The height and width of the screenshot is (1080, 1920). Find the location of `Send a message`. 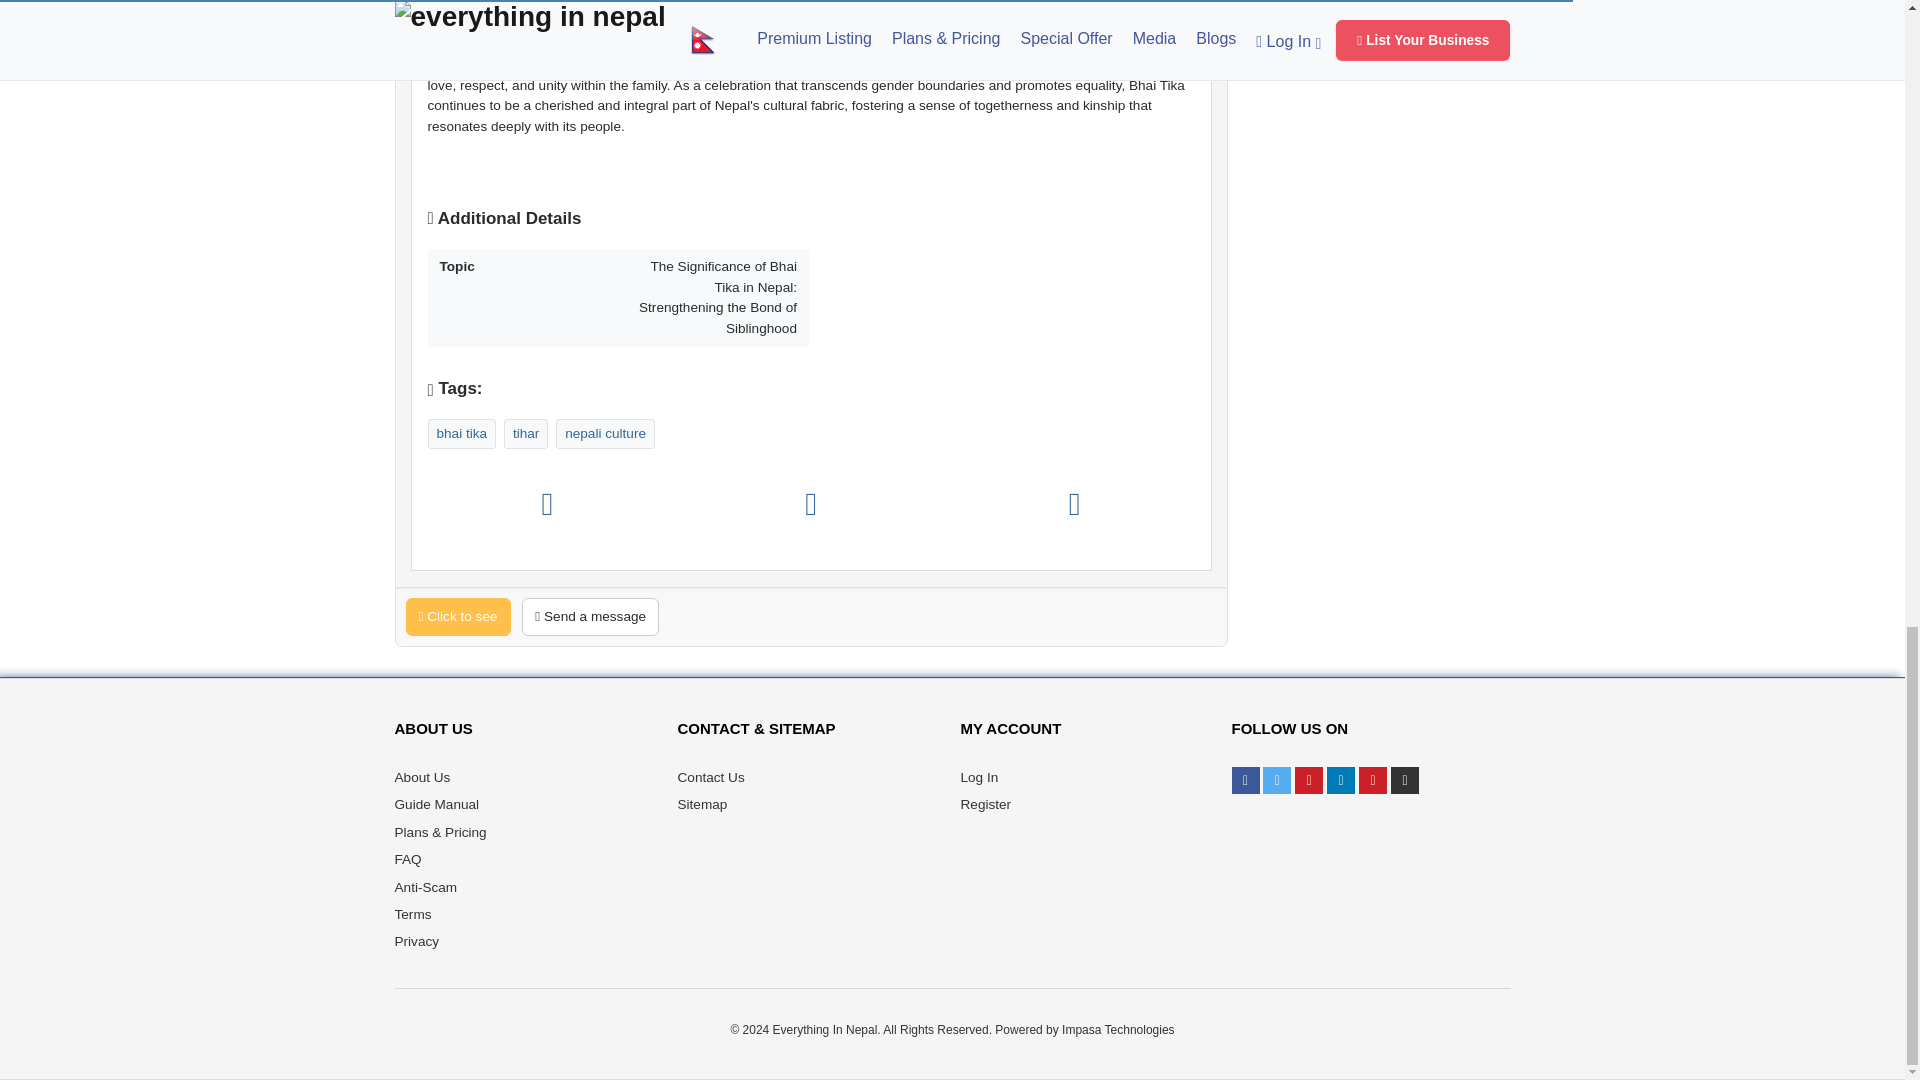

Send a message is located at coordinates (590, 617).